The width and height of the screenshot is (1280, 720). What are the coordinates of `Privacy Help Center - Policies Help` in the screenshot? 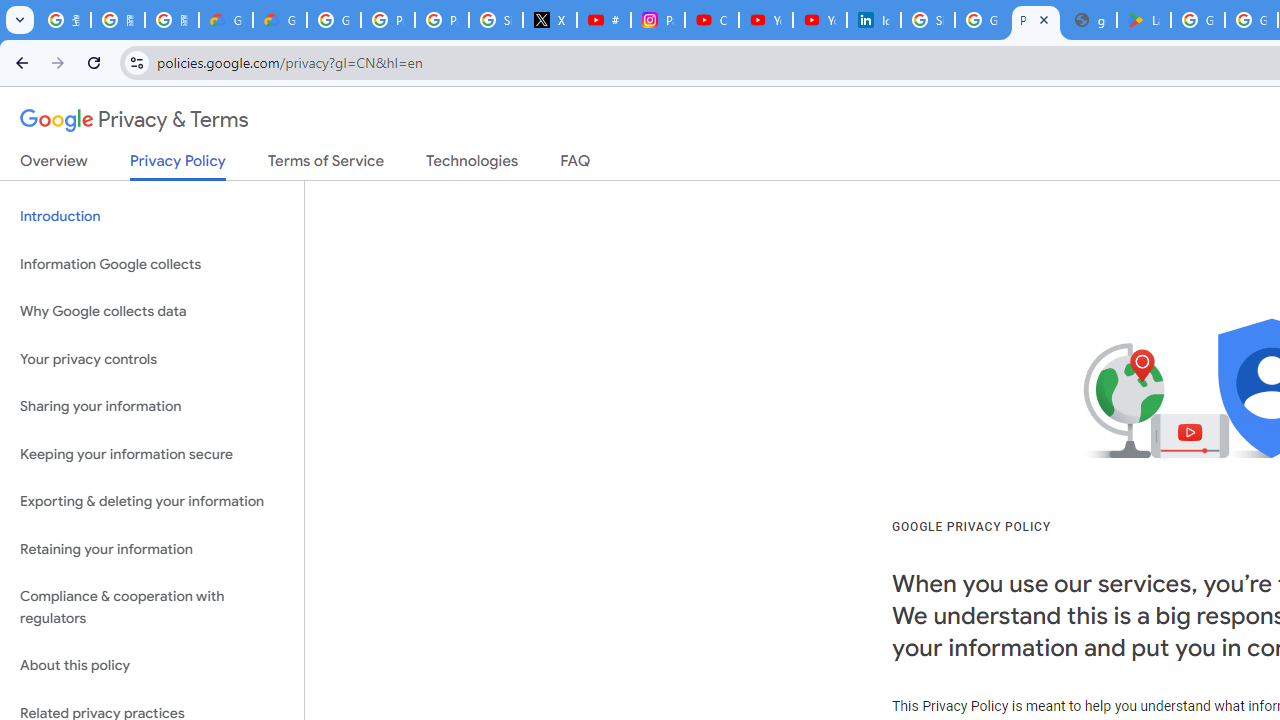 It's located at (441, 20).